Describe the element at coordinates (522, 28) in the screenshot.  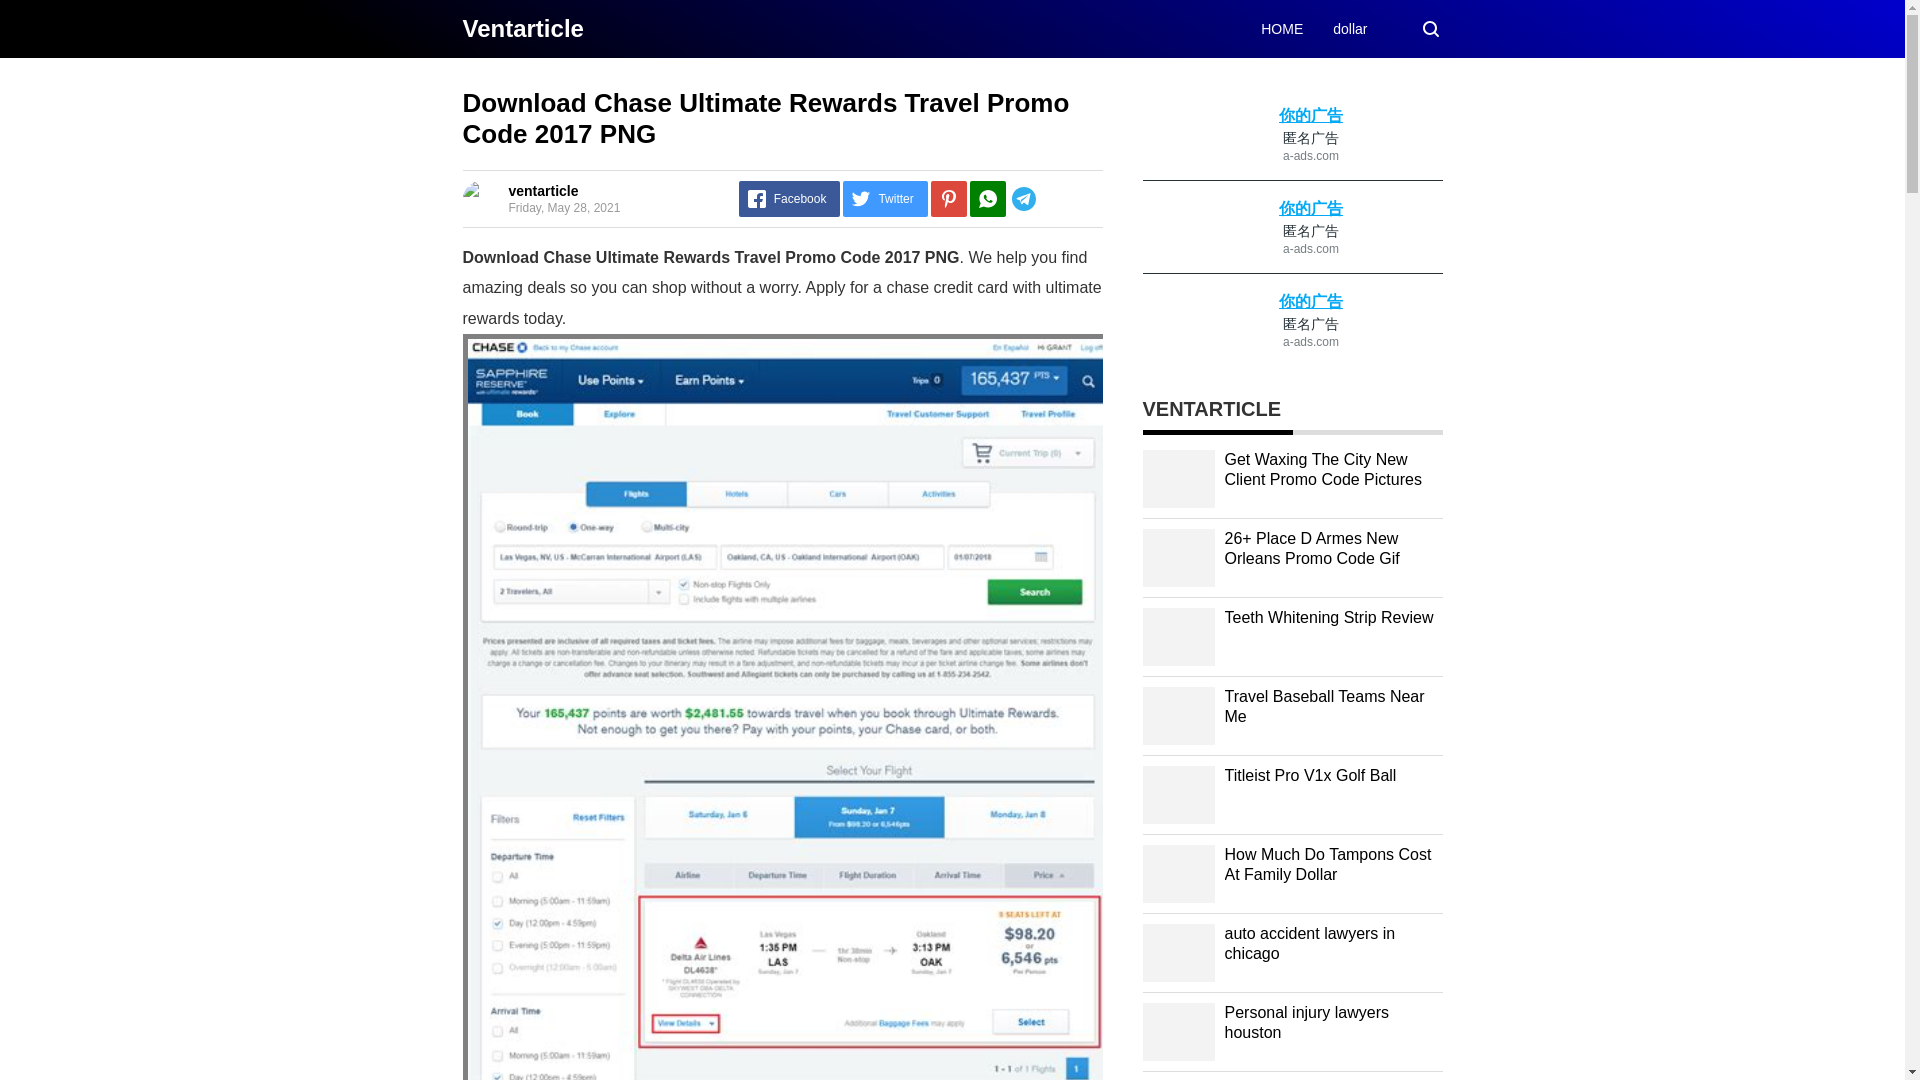
I see `ventarticle` at that location.